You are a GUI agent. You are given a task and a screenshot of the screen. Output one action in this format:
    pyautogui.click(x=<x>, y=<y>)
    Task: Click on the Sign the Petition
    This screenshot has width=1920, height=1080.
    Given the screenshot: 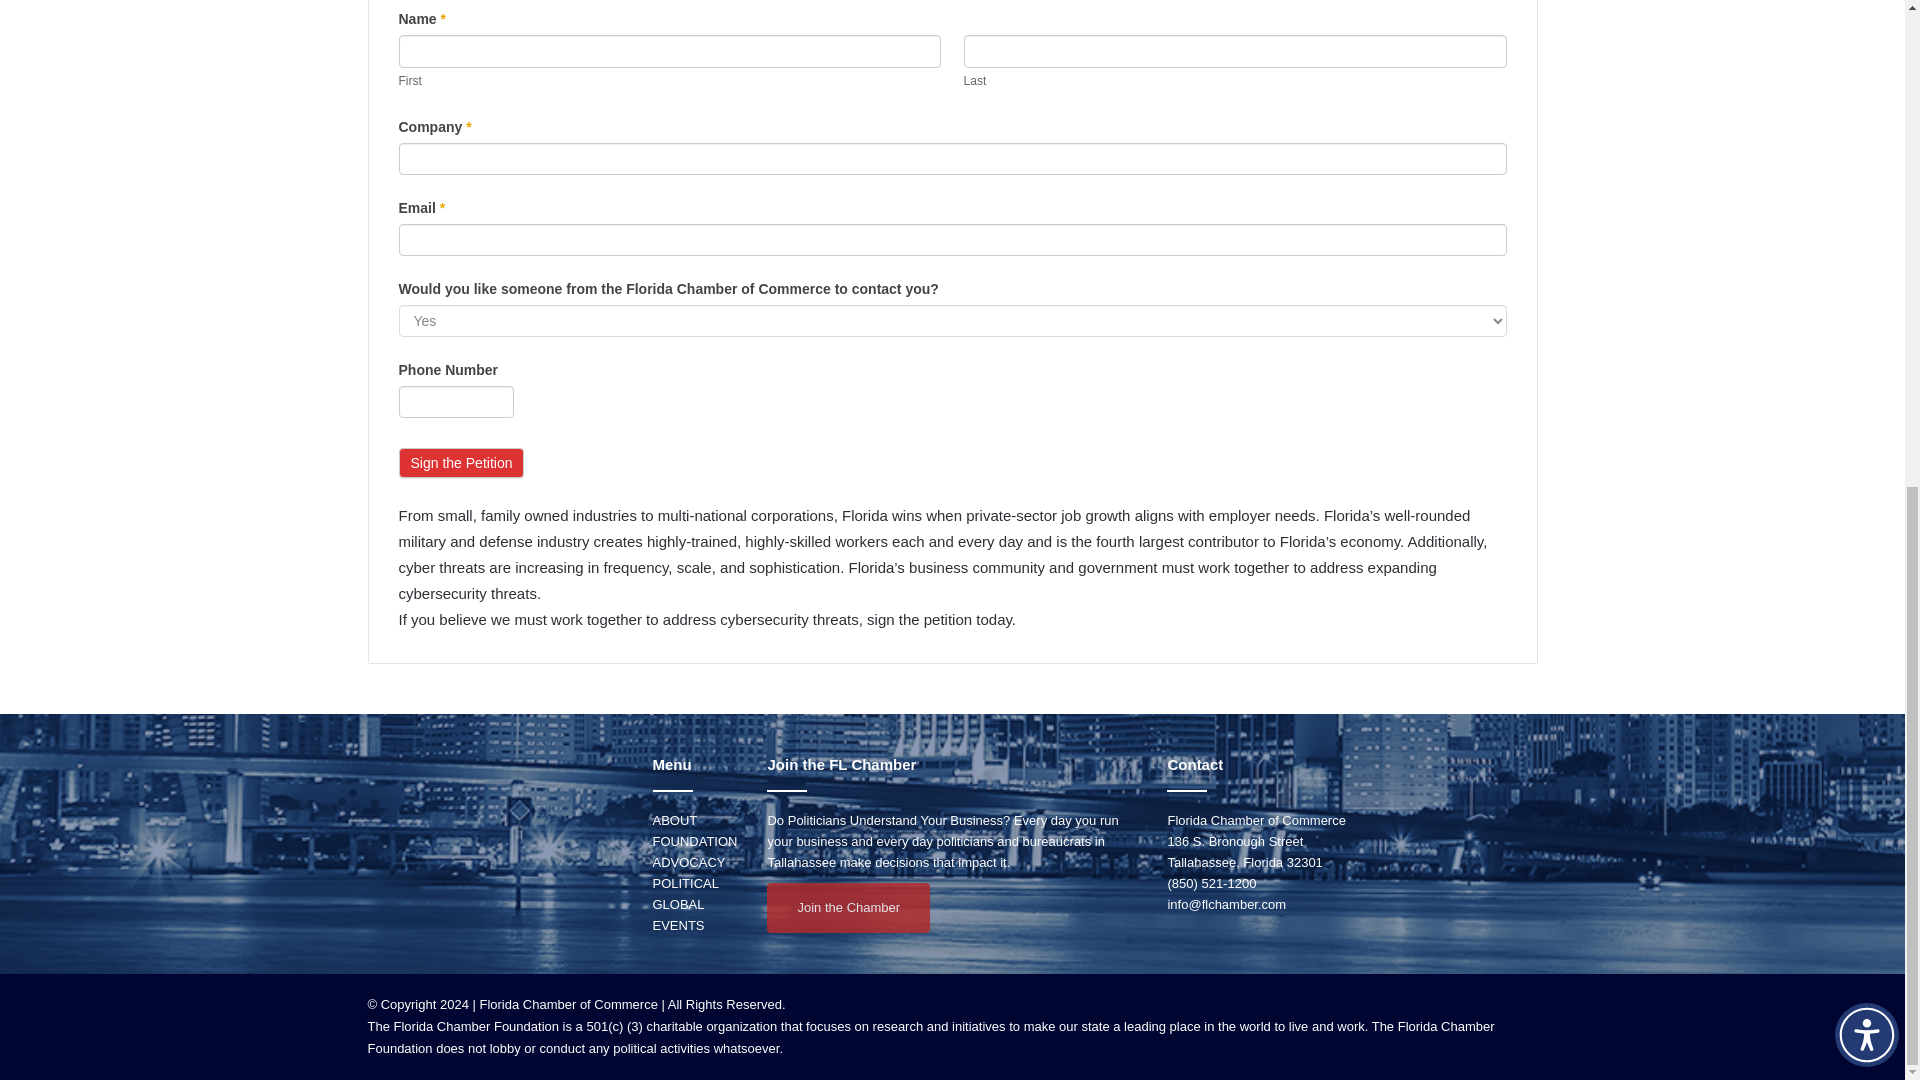 What is the action you would take?
    pyautogui.click(x=460, y=463)
    